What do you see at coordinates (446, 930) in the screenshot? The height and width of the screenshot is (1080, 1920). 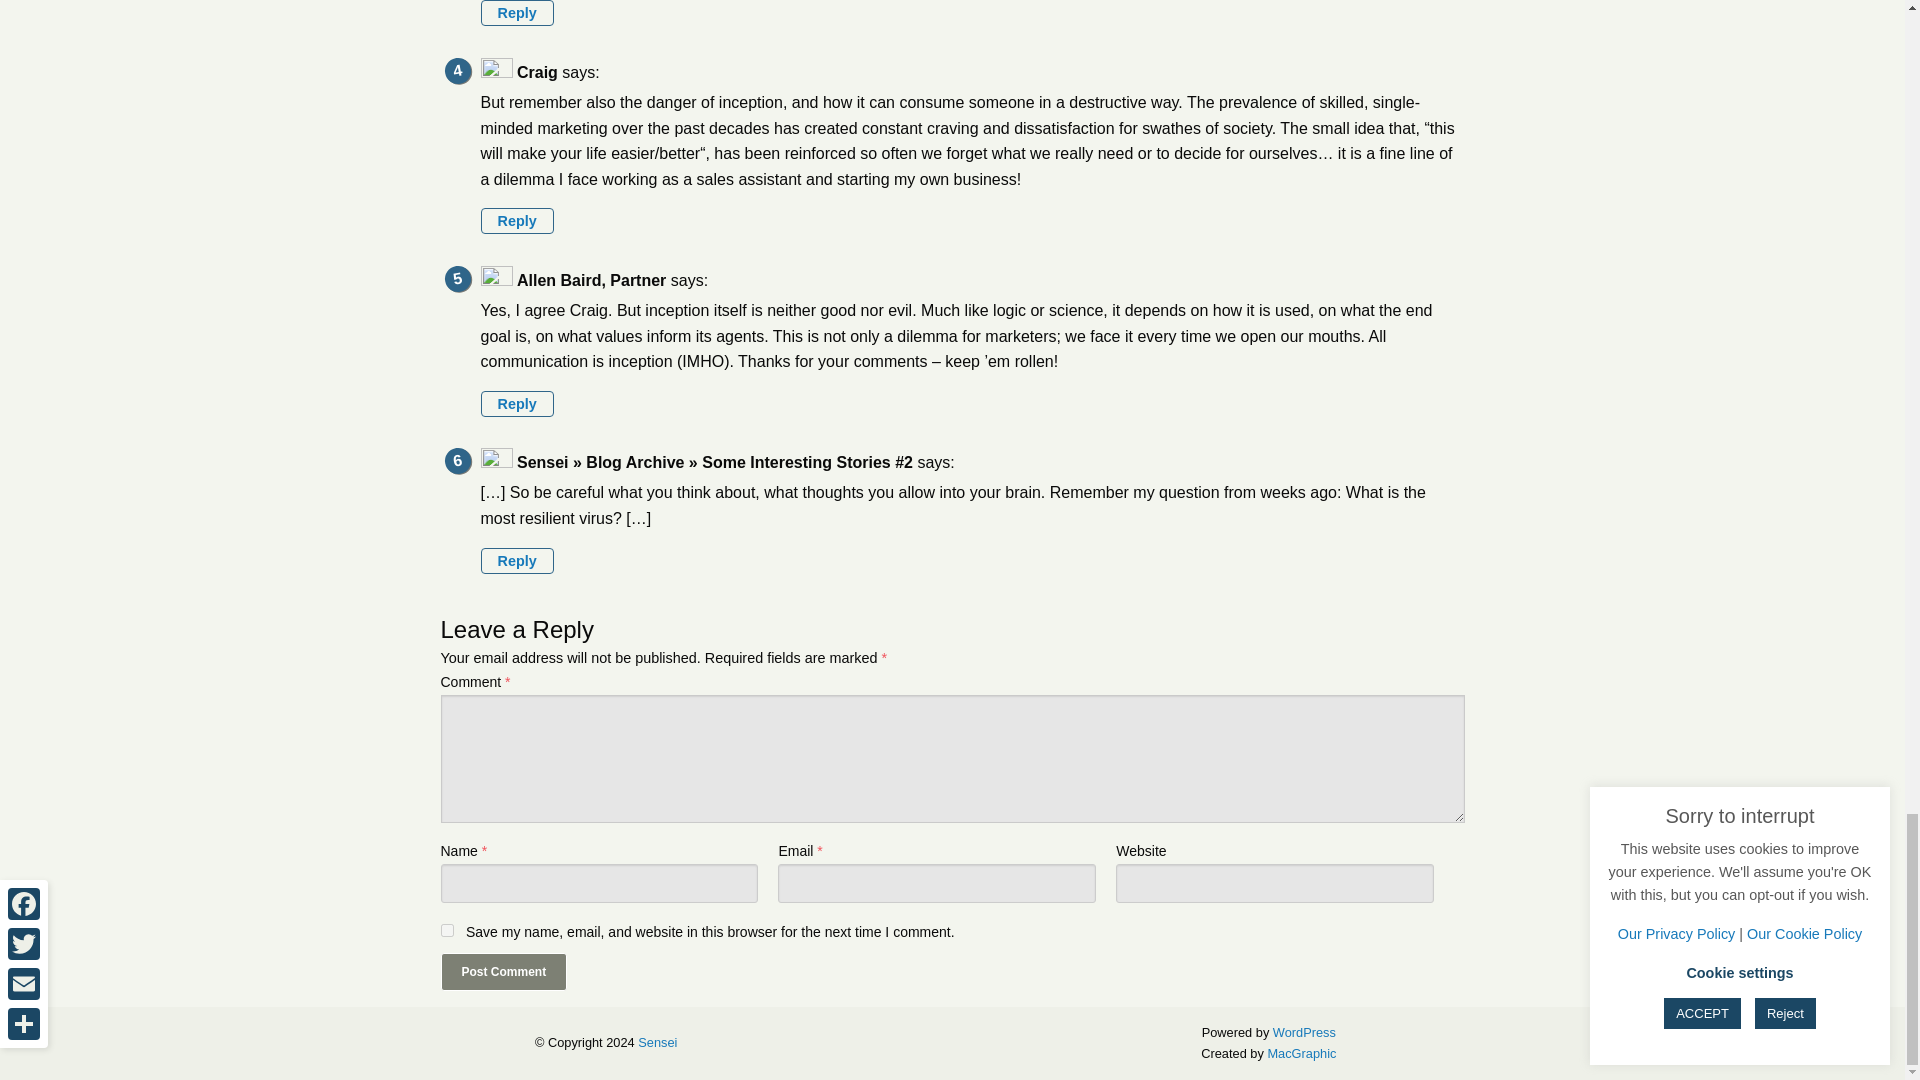 I see `yes` at bounding box center [446, 930].